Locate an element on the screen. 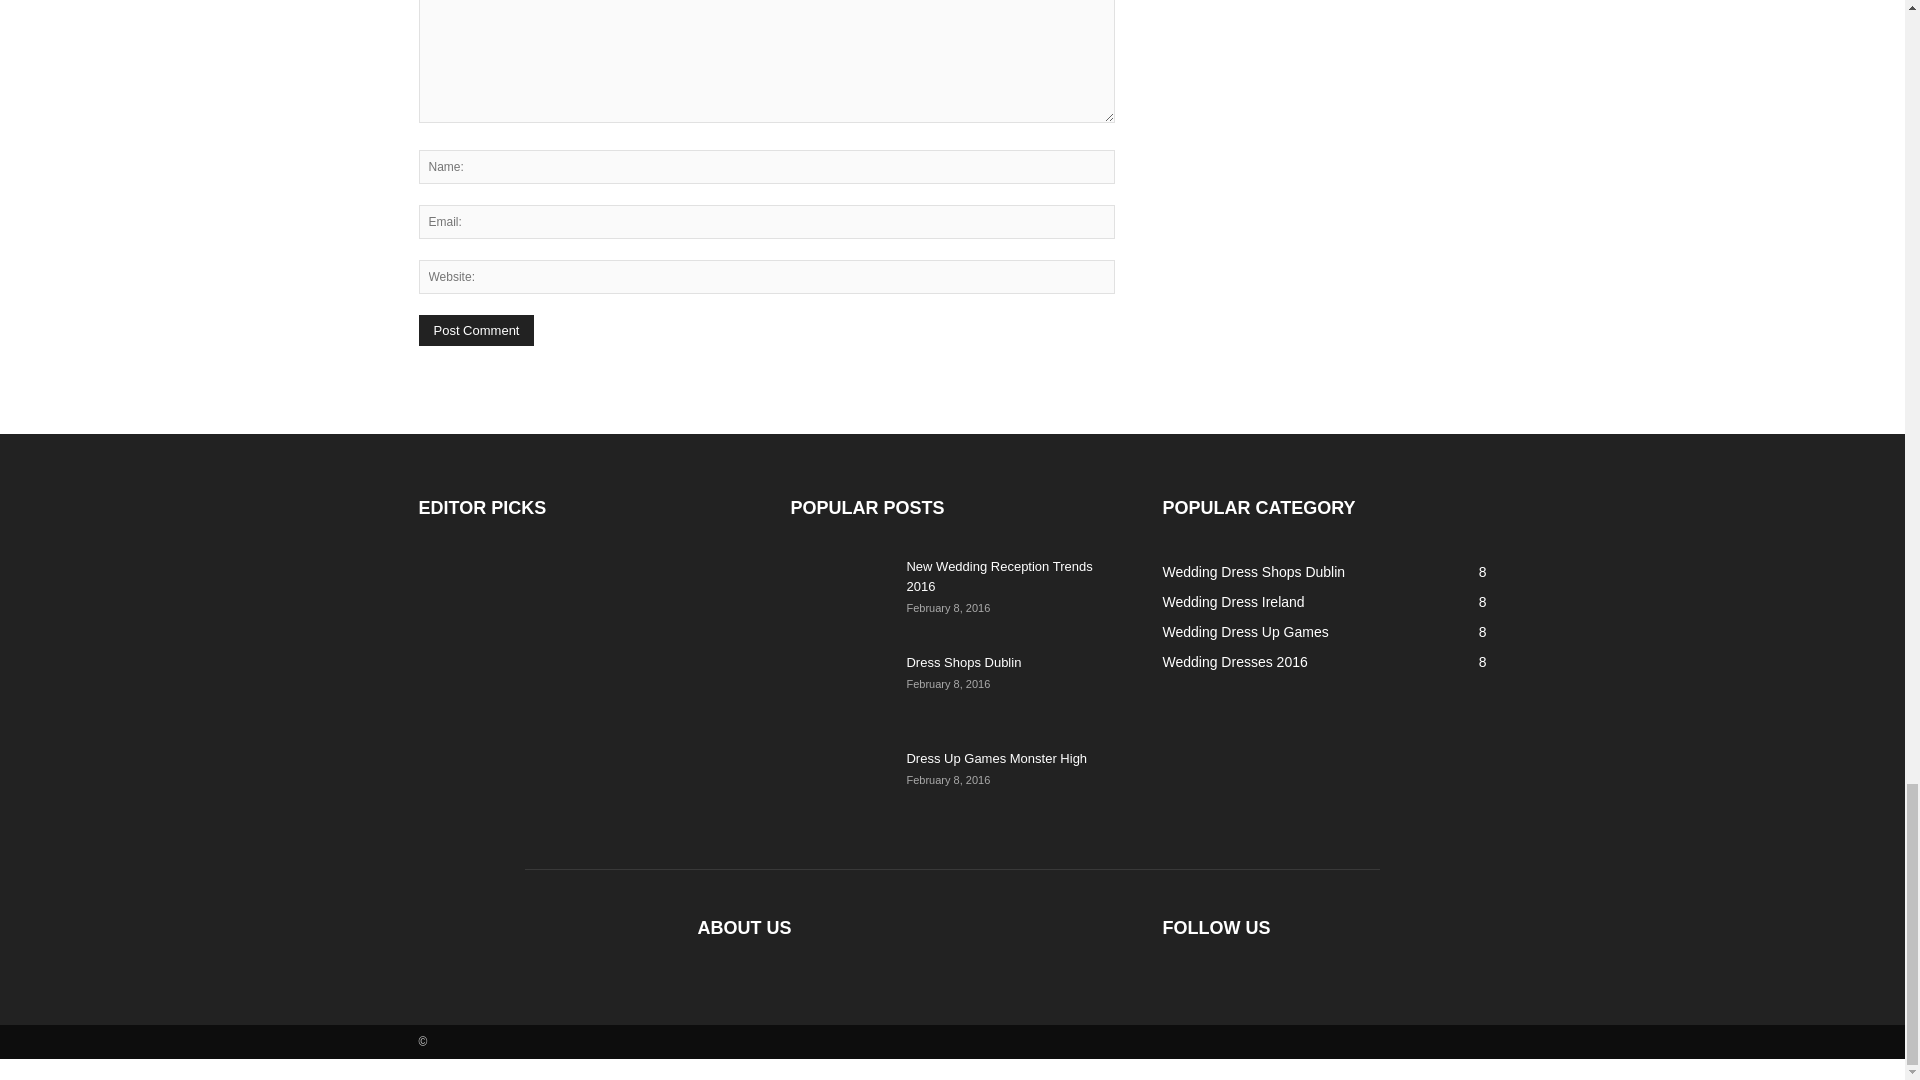  Dress Up Games Monster High is located at coordinates (840, 784).